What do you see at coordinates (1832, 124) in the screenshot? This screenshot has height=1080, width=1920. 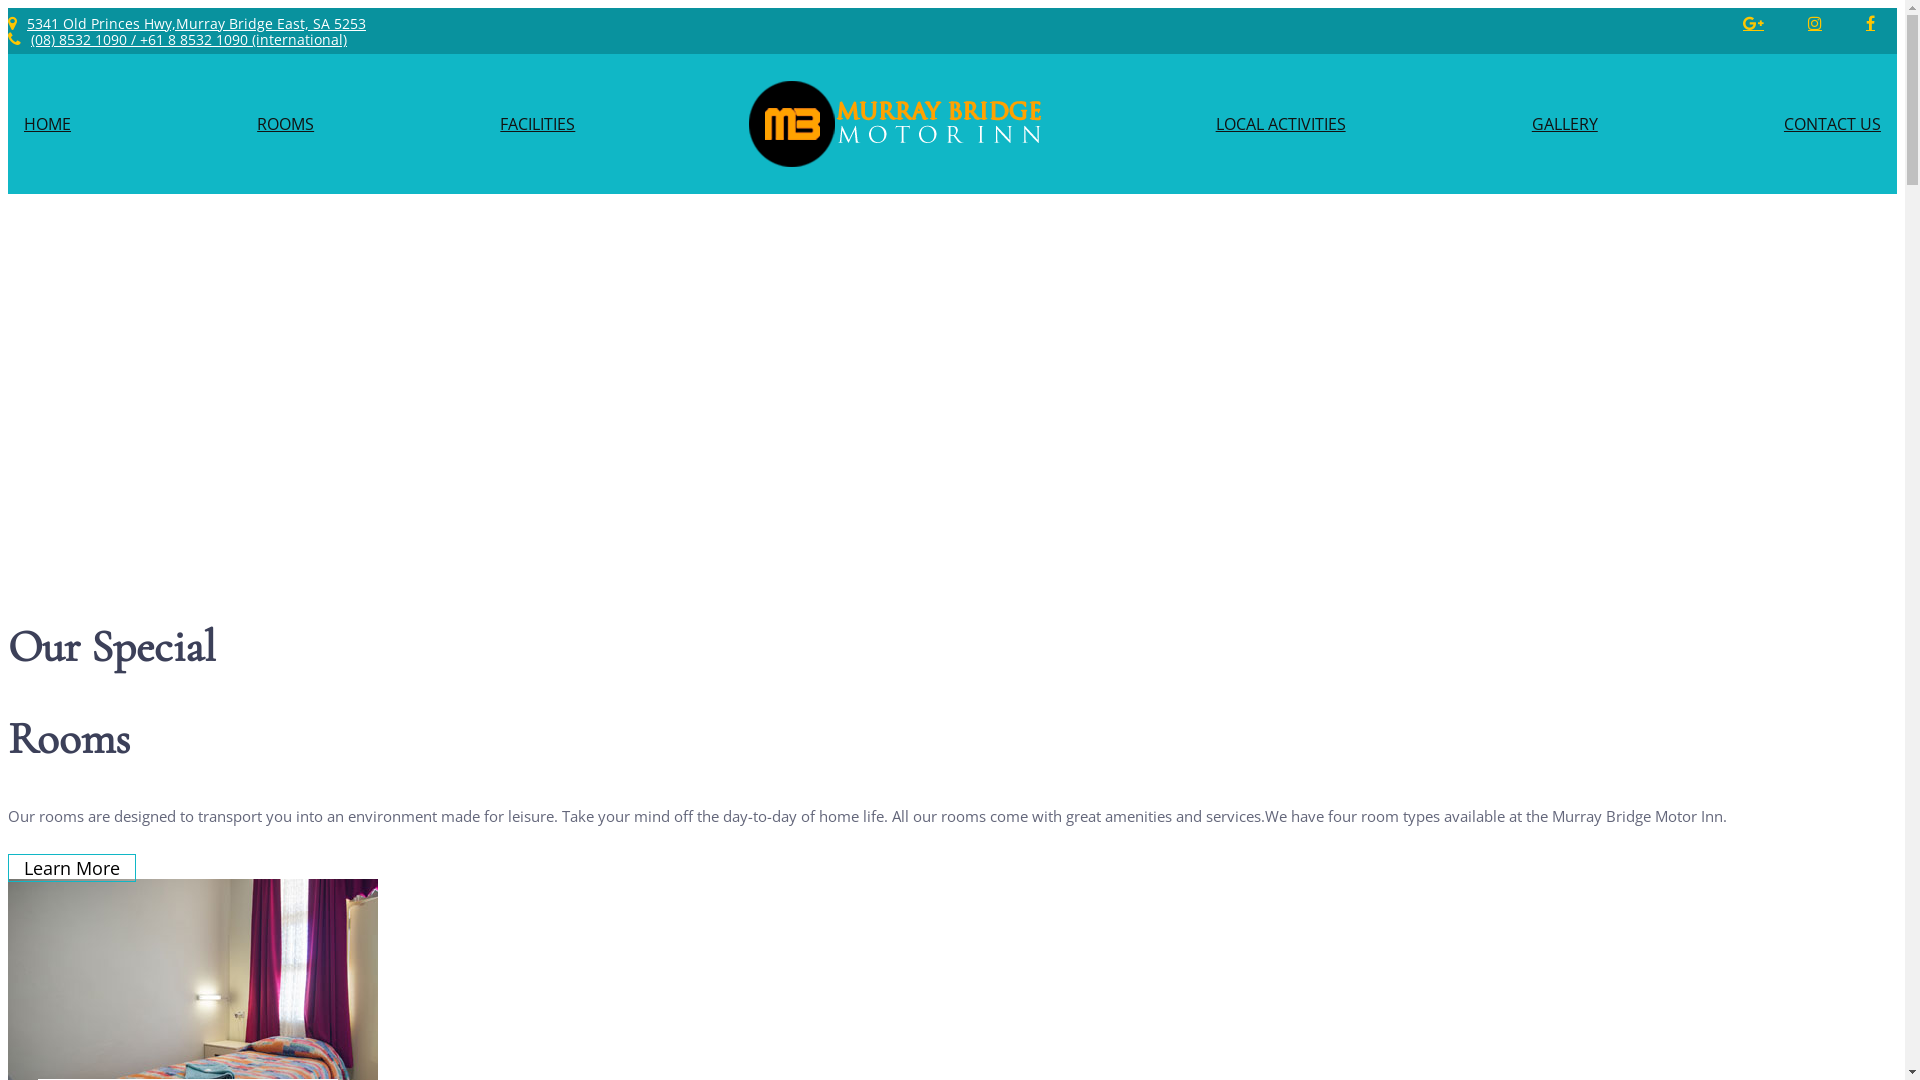 I see `CONTACT US` at bounding box center [1832, 124].